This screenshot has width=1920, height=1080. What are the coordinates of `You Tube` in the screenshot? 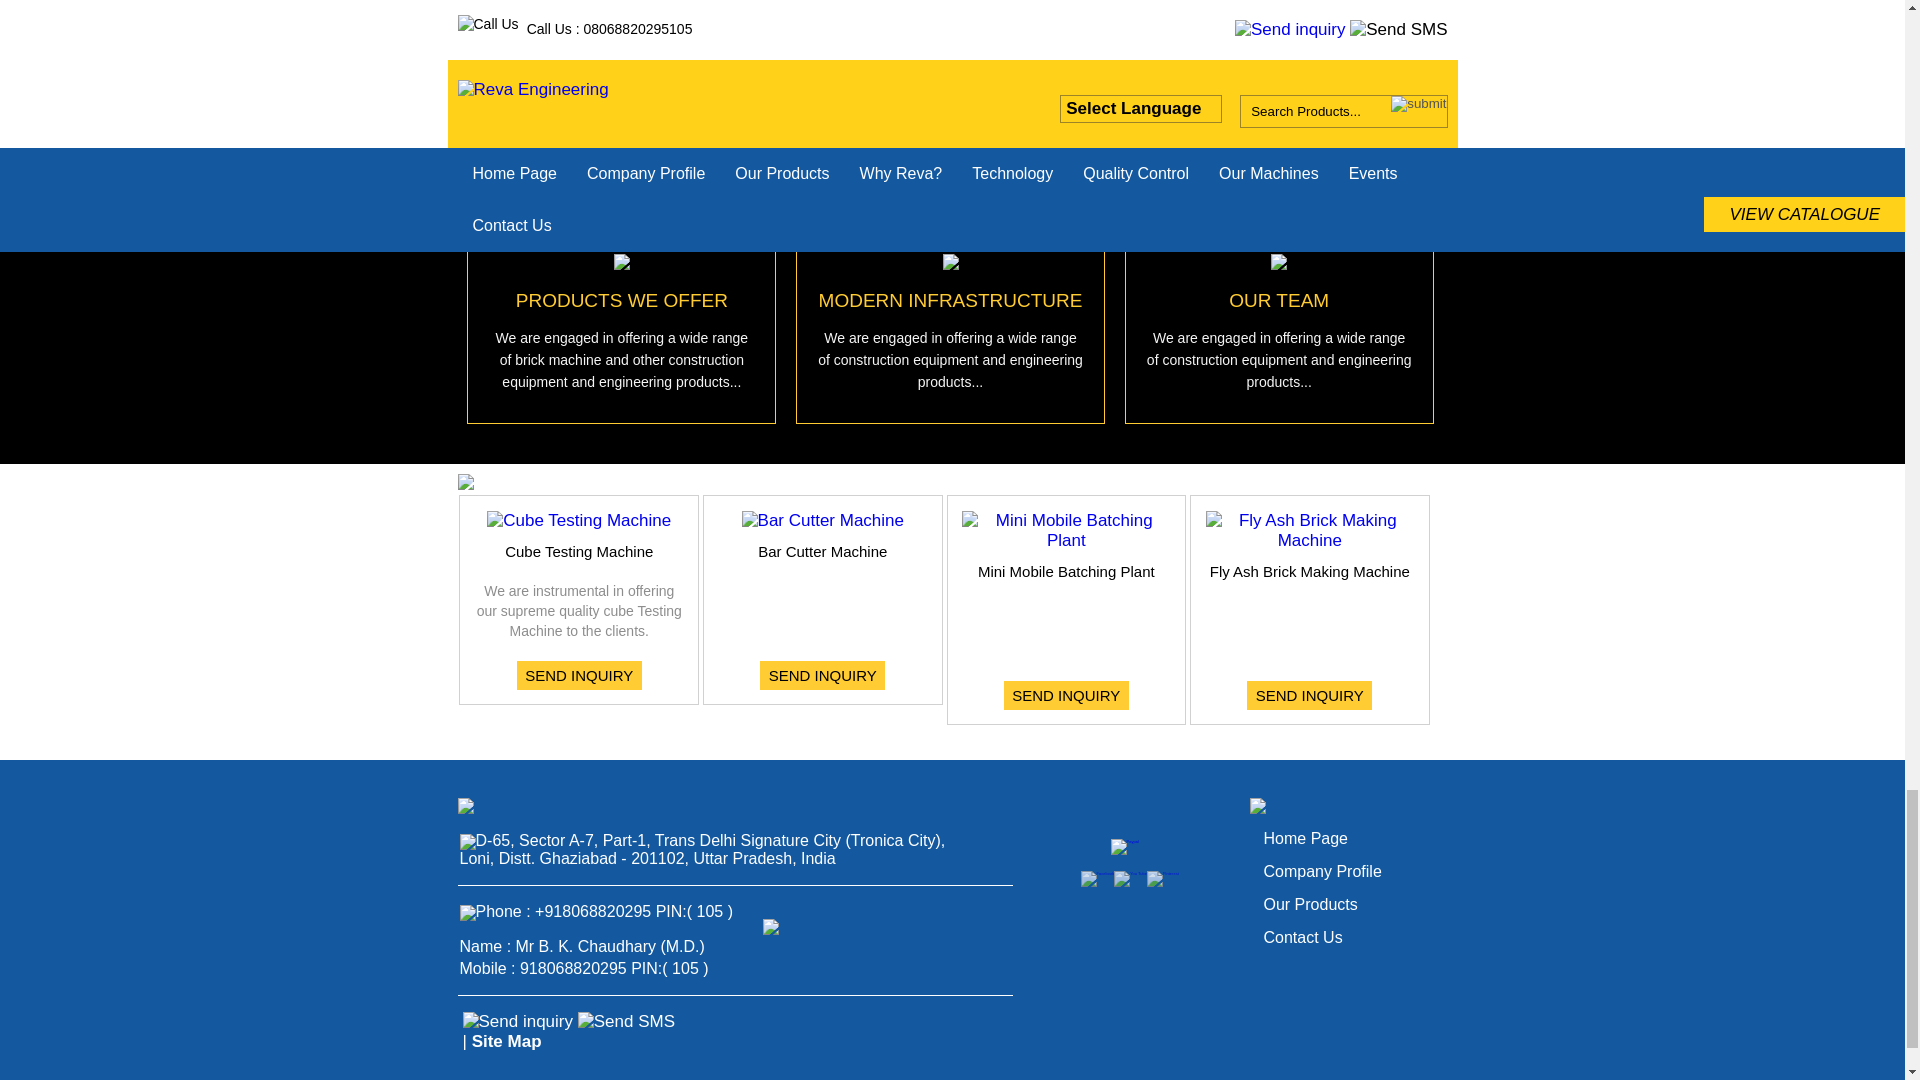 It's located at (1130, 878).